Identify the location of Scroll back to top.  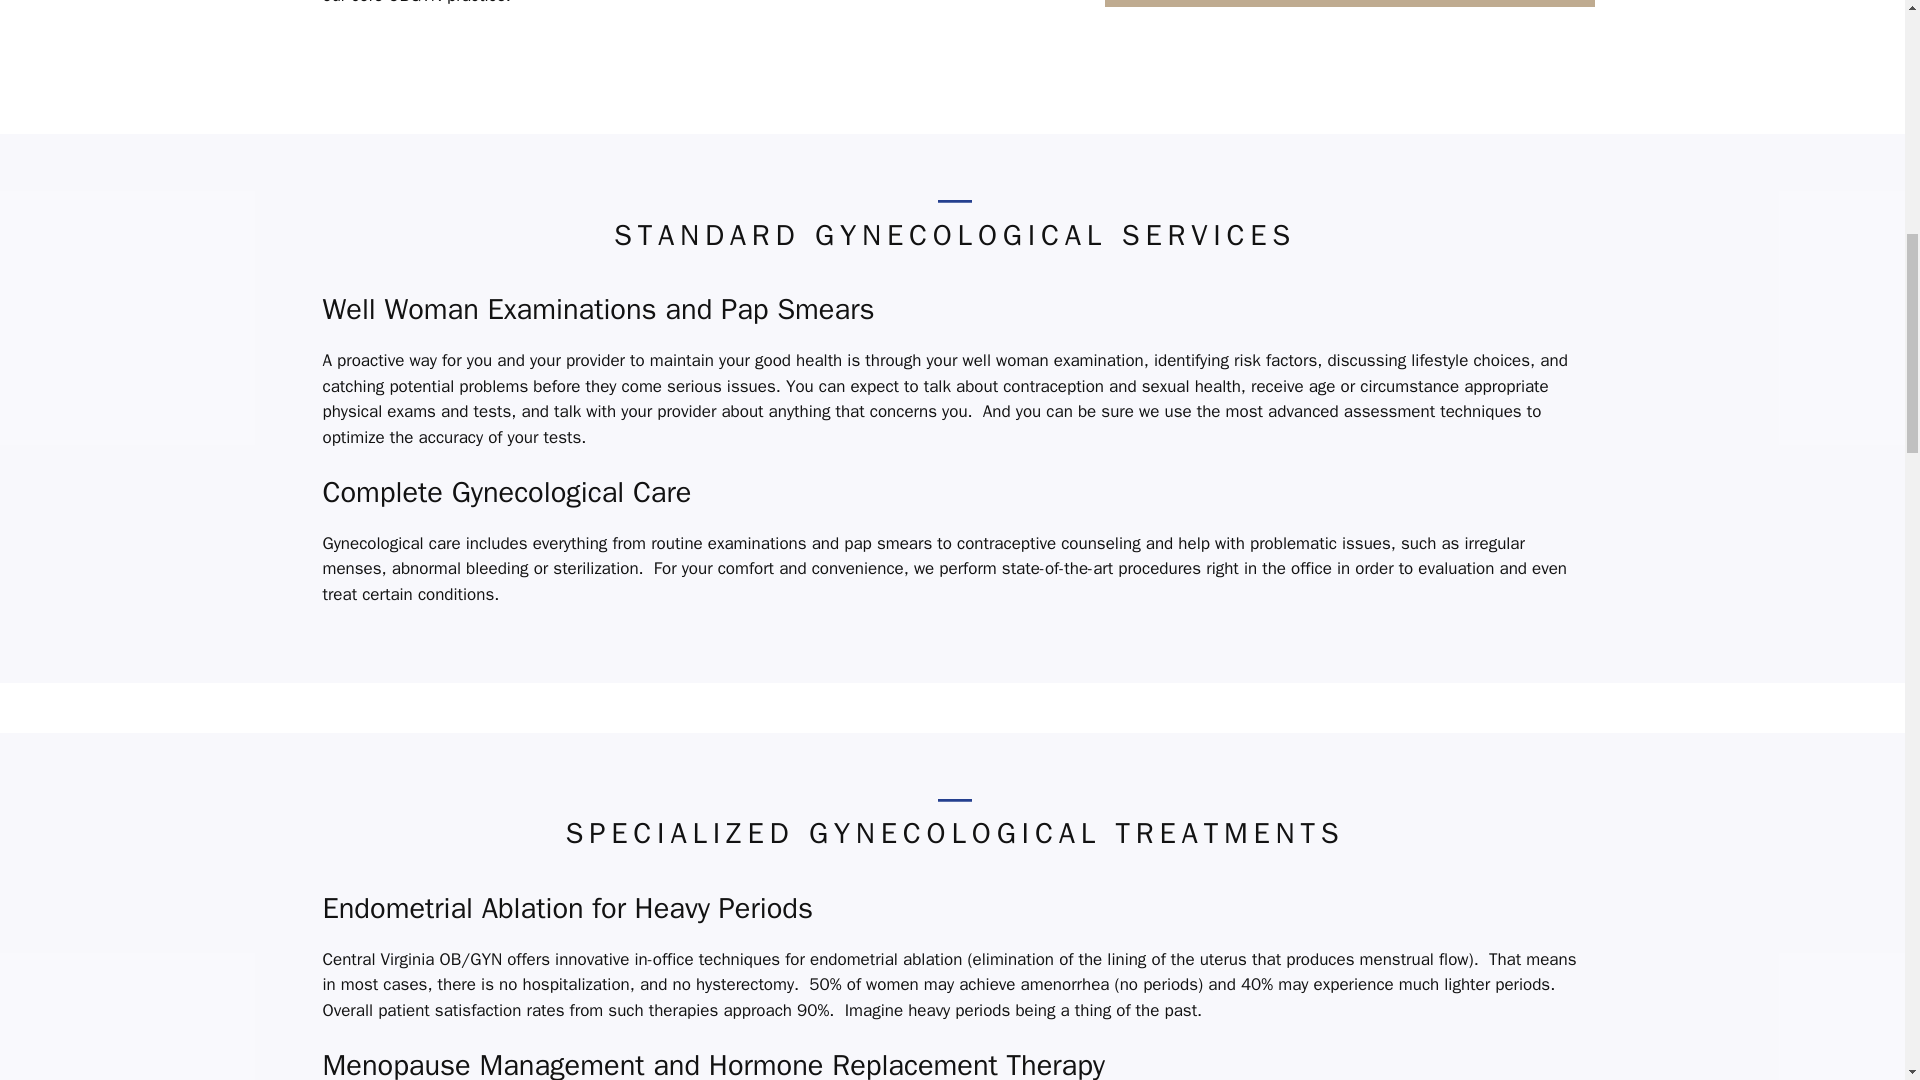
(1855, 949).